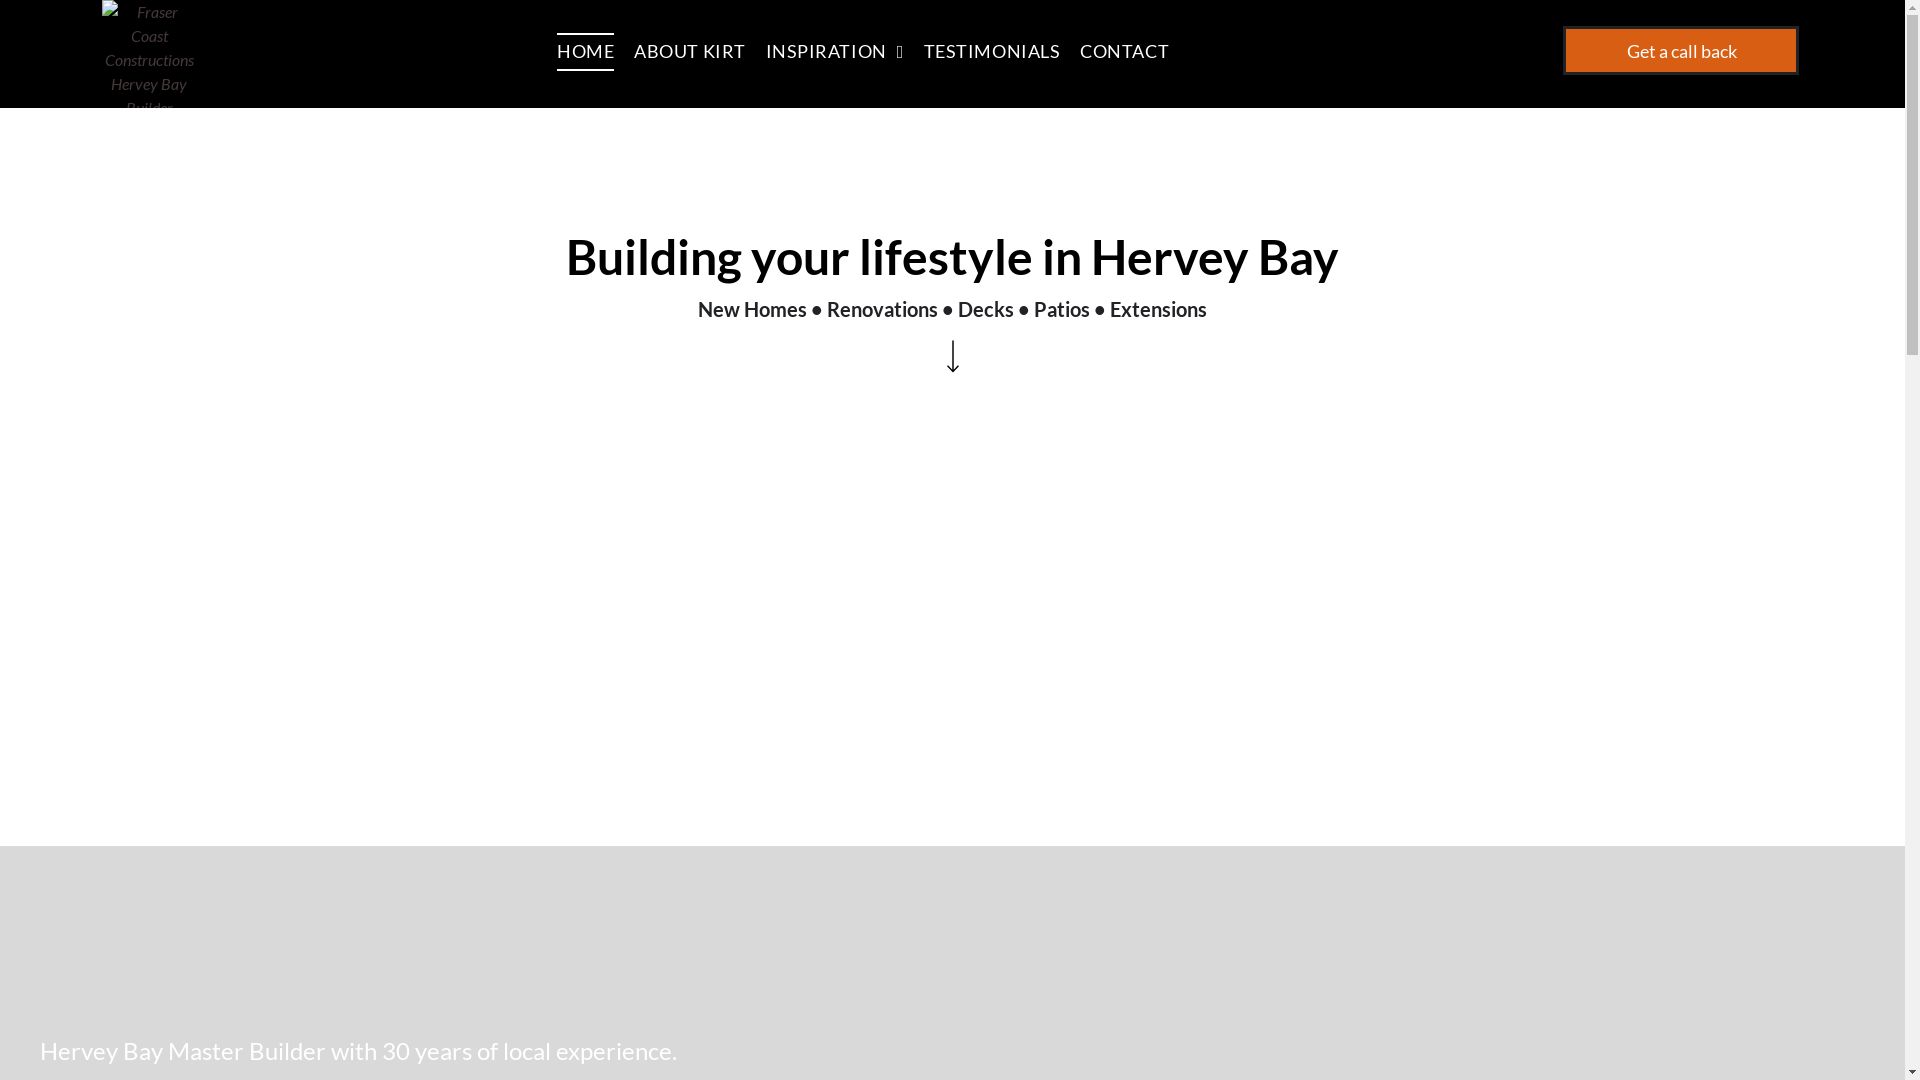 This screenshot has height=1080, width=1920. What do you see at coordinates (1134, 52) in the screenshot?
I see `CONTACT` at bounding box center [1134, 52].